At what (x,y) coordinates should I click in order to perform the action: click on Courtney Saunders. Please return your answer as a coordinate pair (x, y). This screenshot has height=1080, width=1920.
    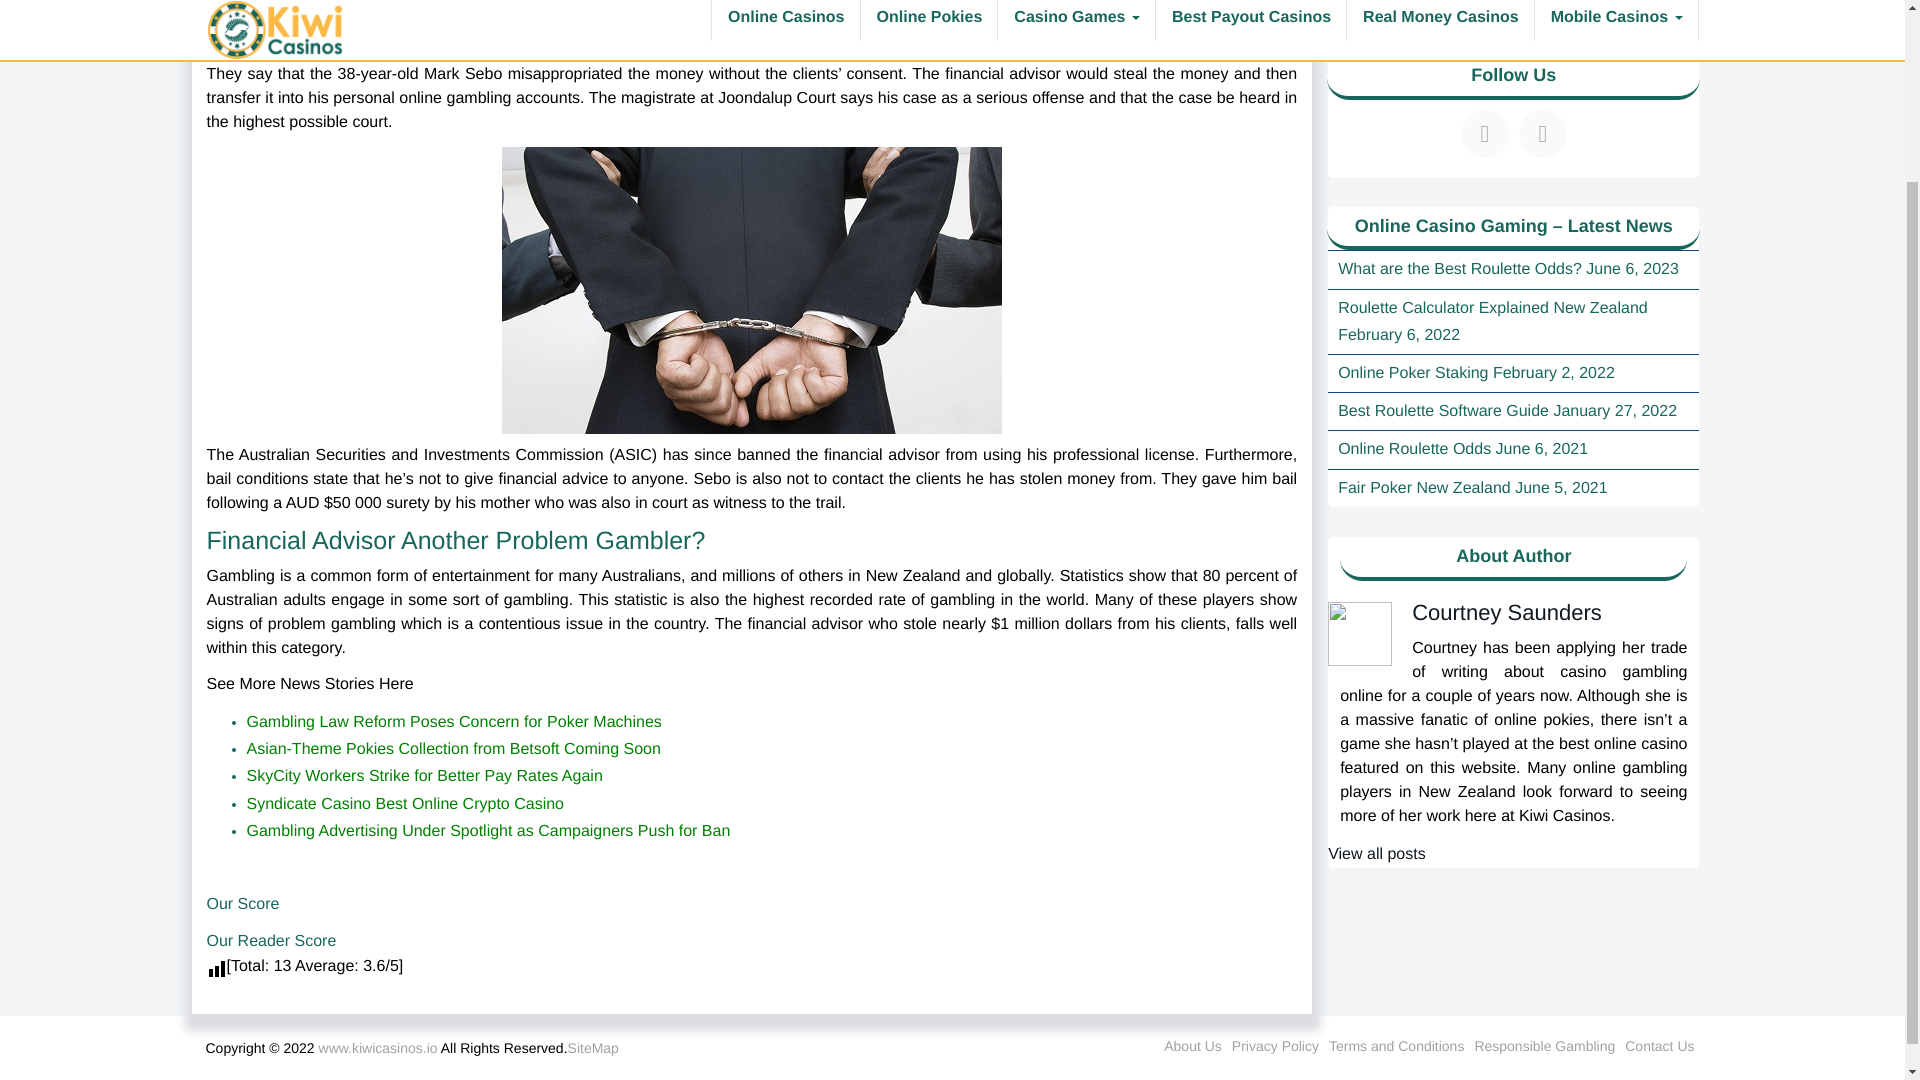
    Looking at the image, I should click on (1506, 612).